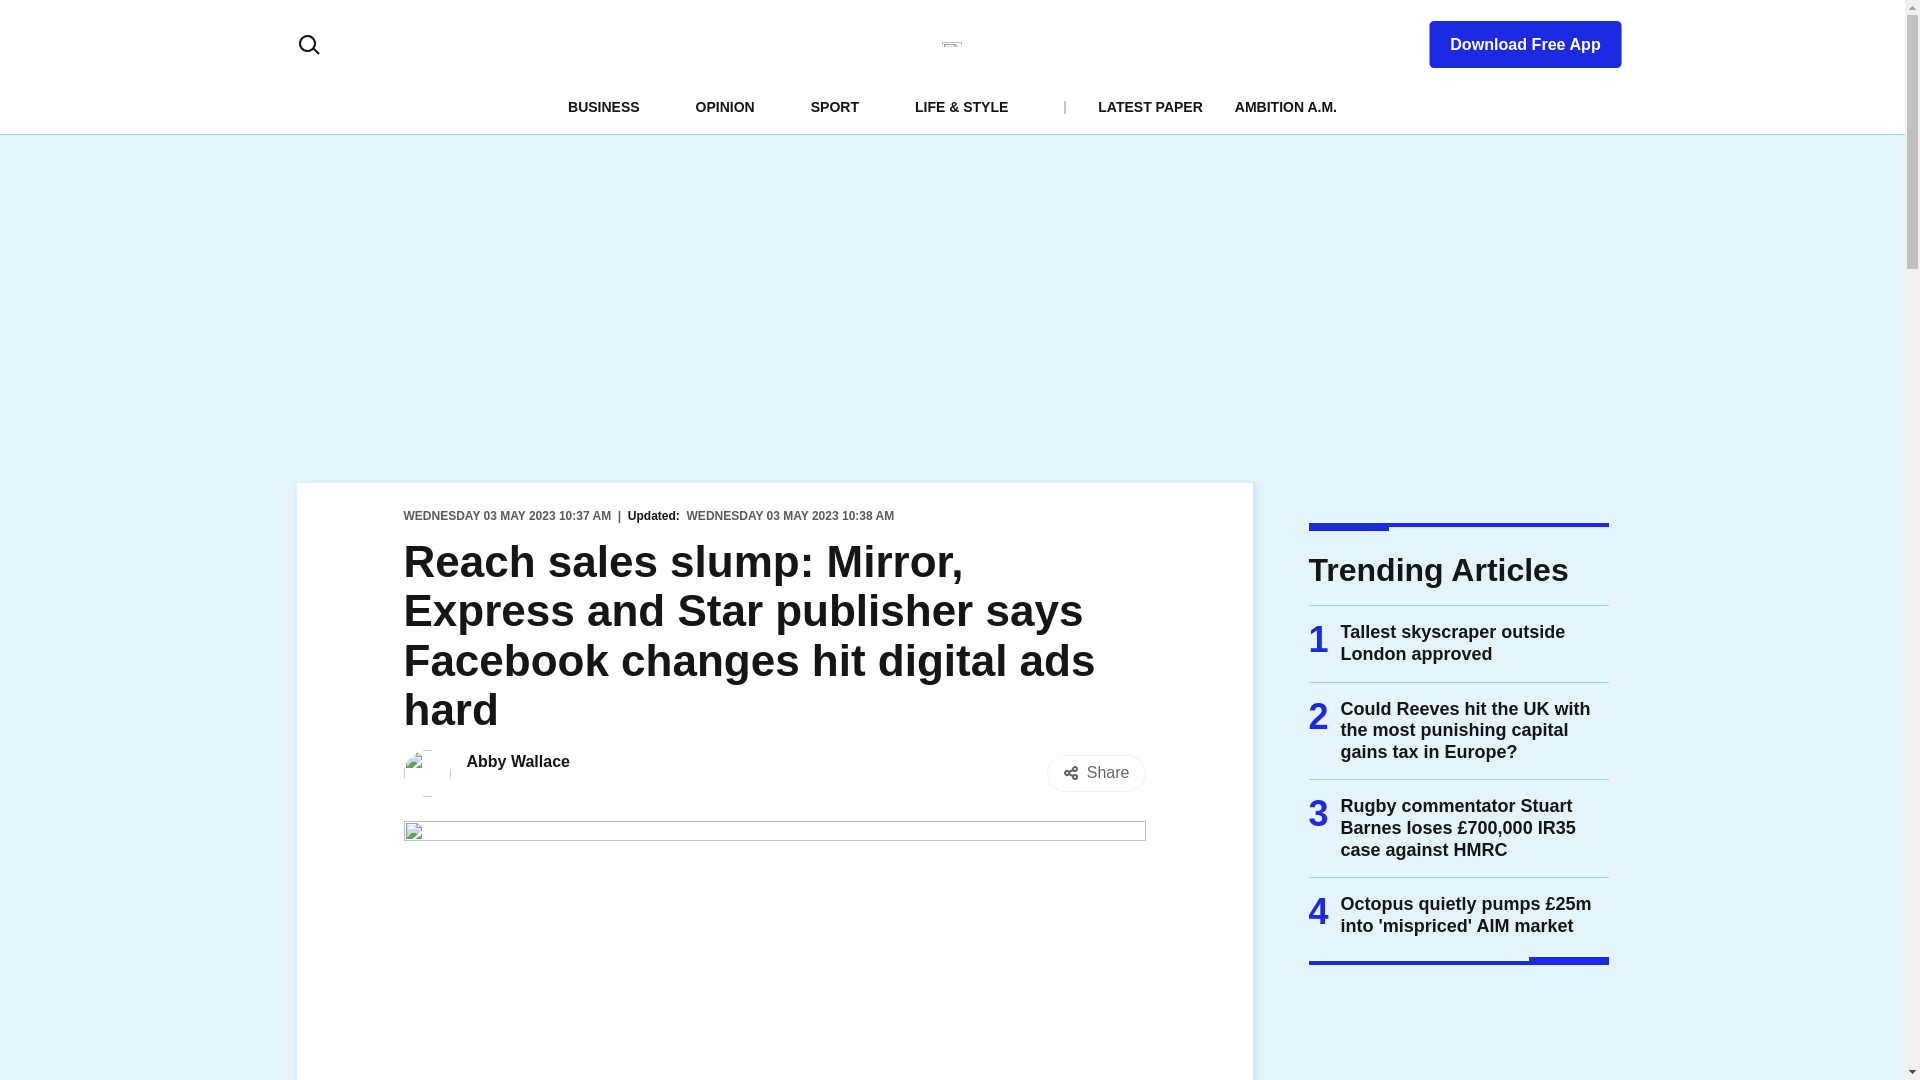 The height and width of the screenshot is (1080, 1920). I want to click on SPORT, so click(834, 106).